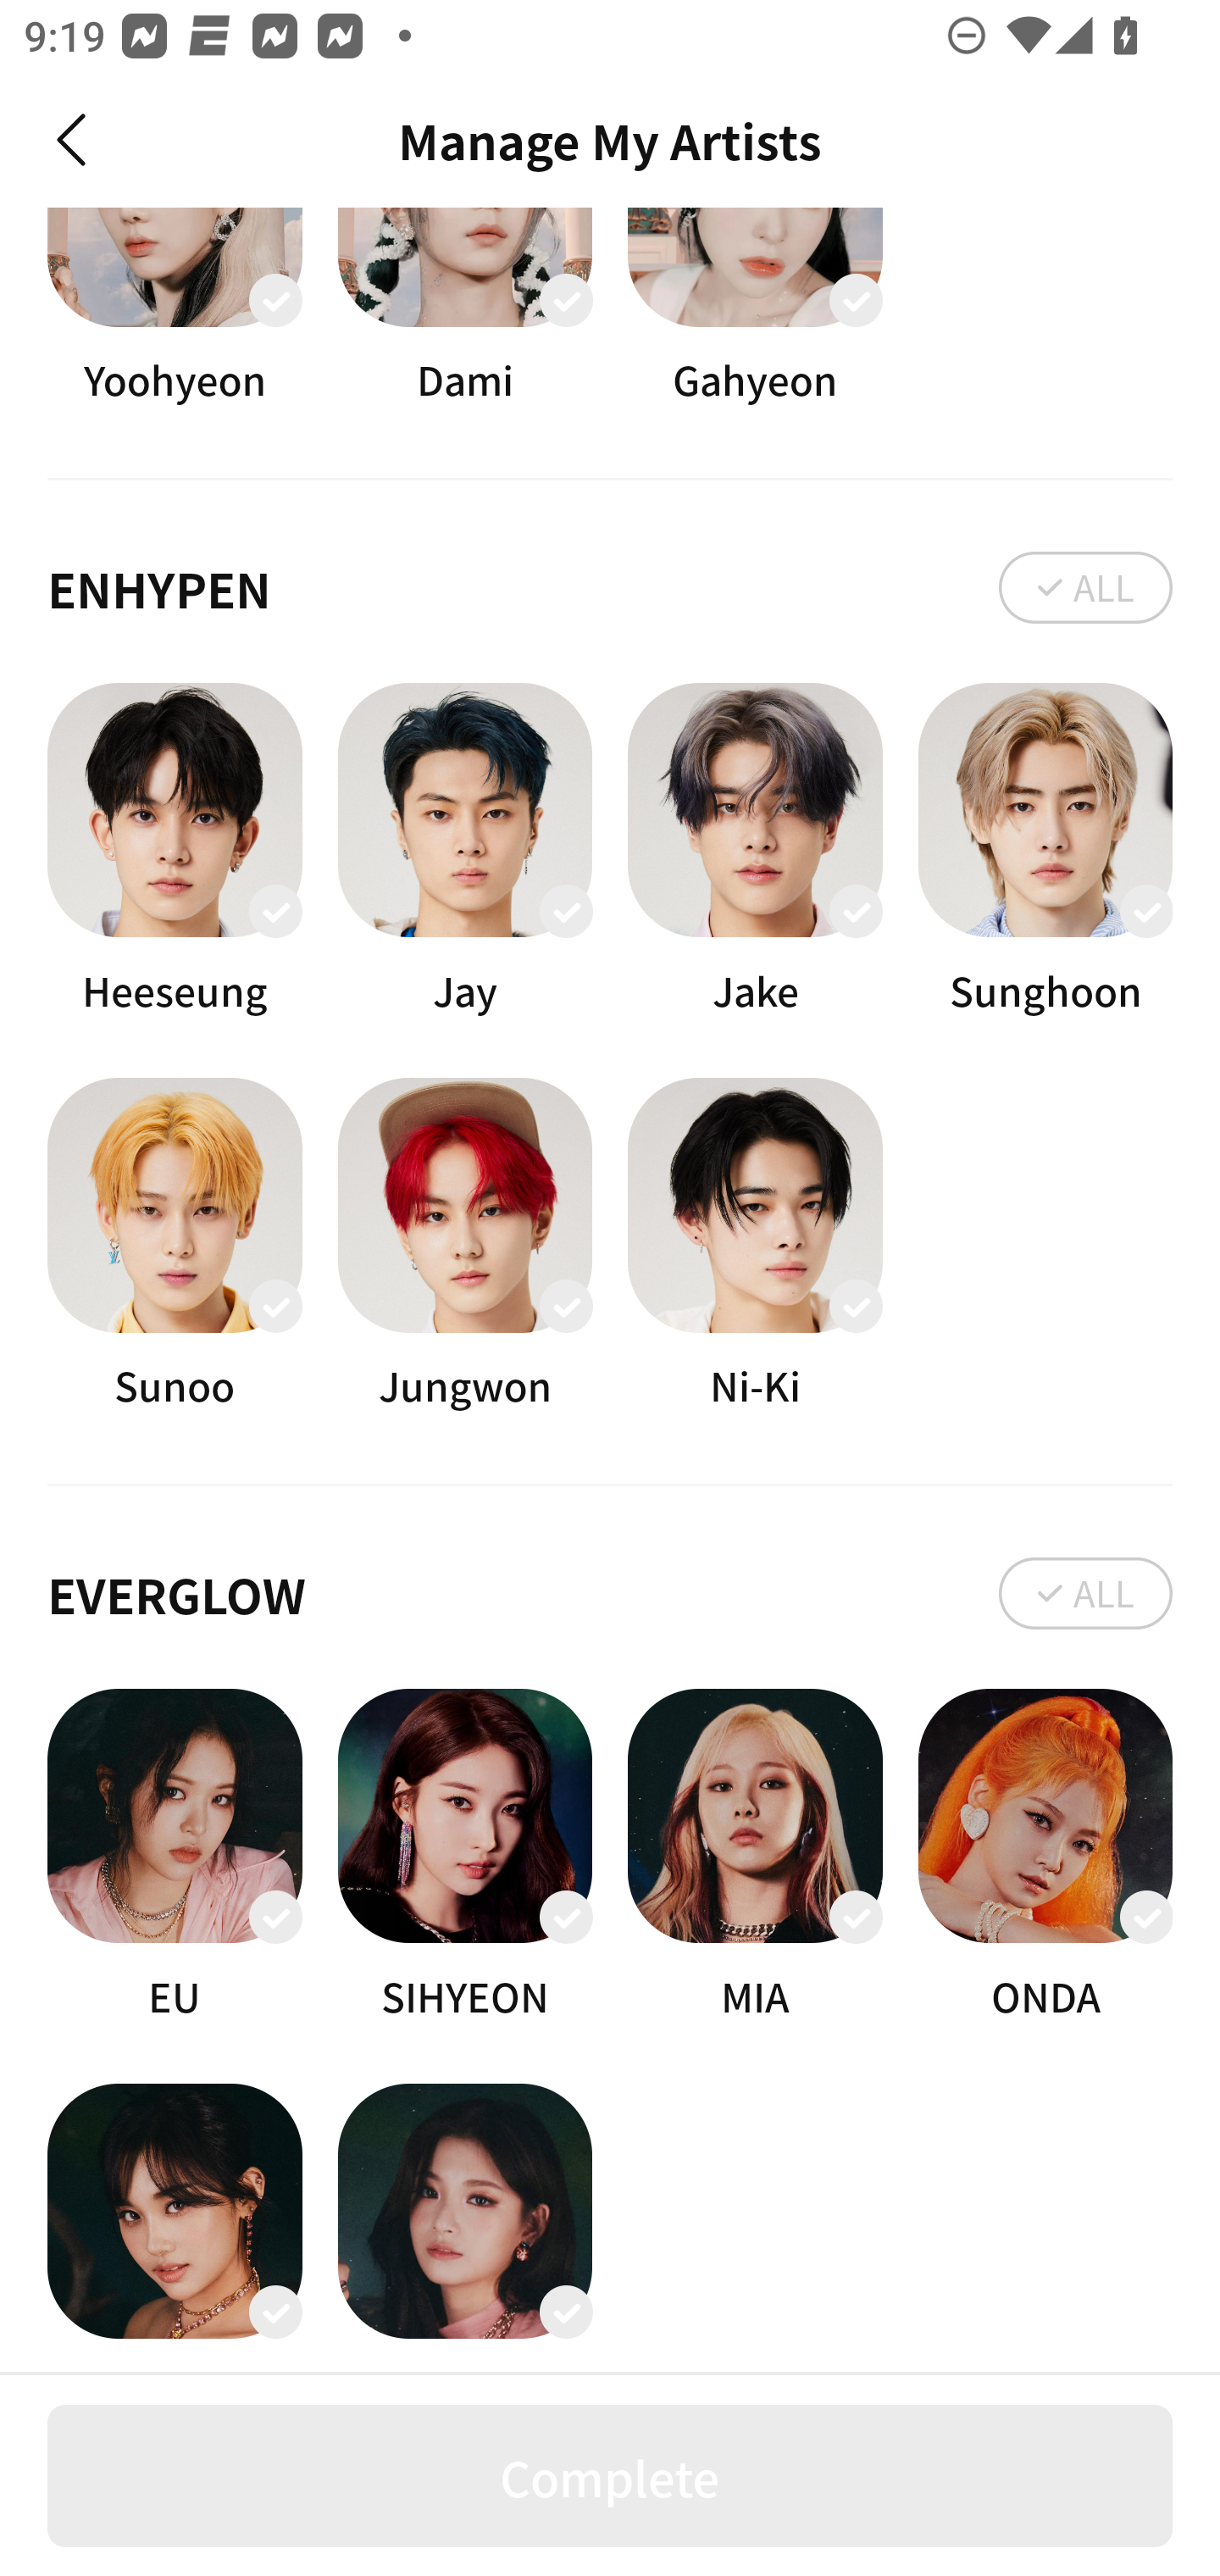 The height and width of the screenshot is (2576, 1220). What do you see at coordinates (464, 1857) in the screenshot?
I see `SIHYEON` at bounding box center [464, 1857].